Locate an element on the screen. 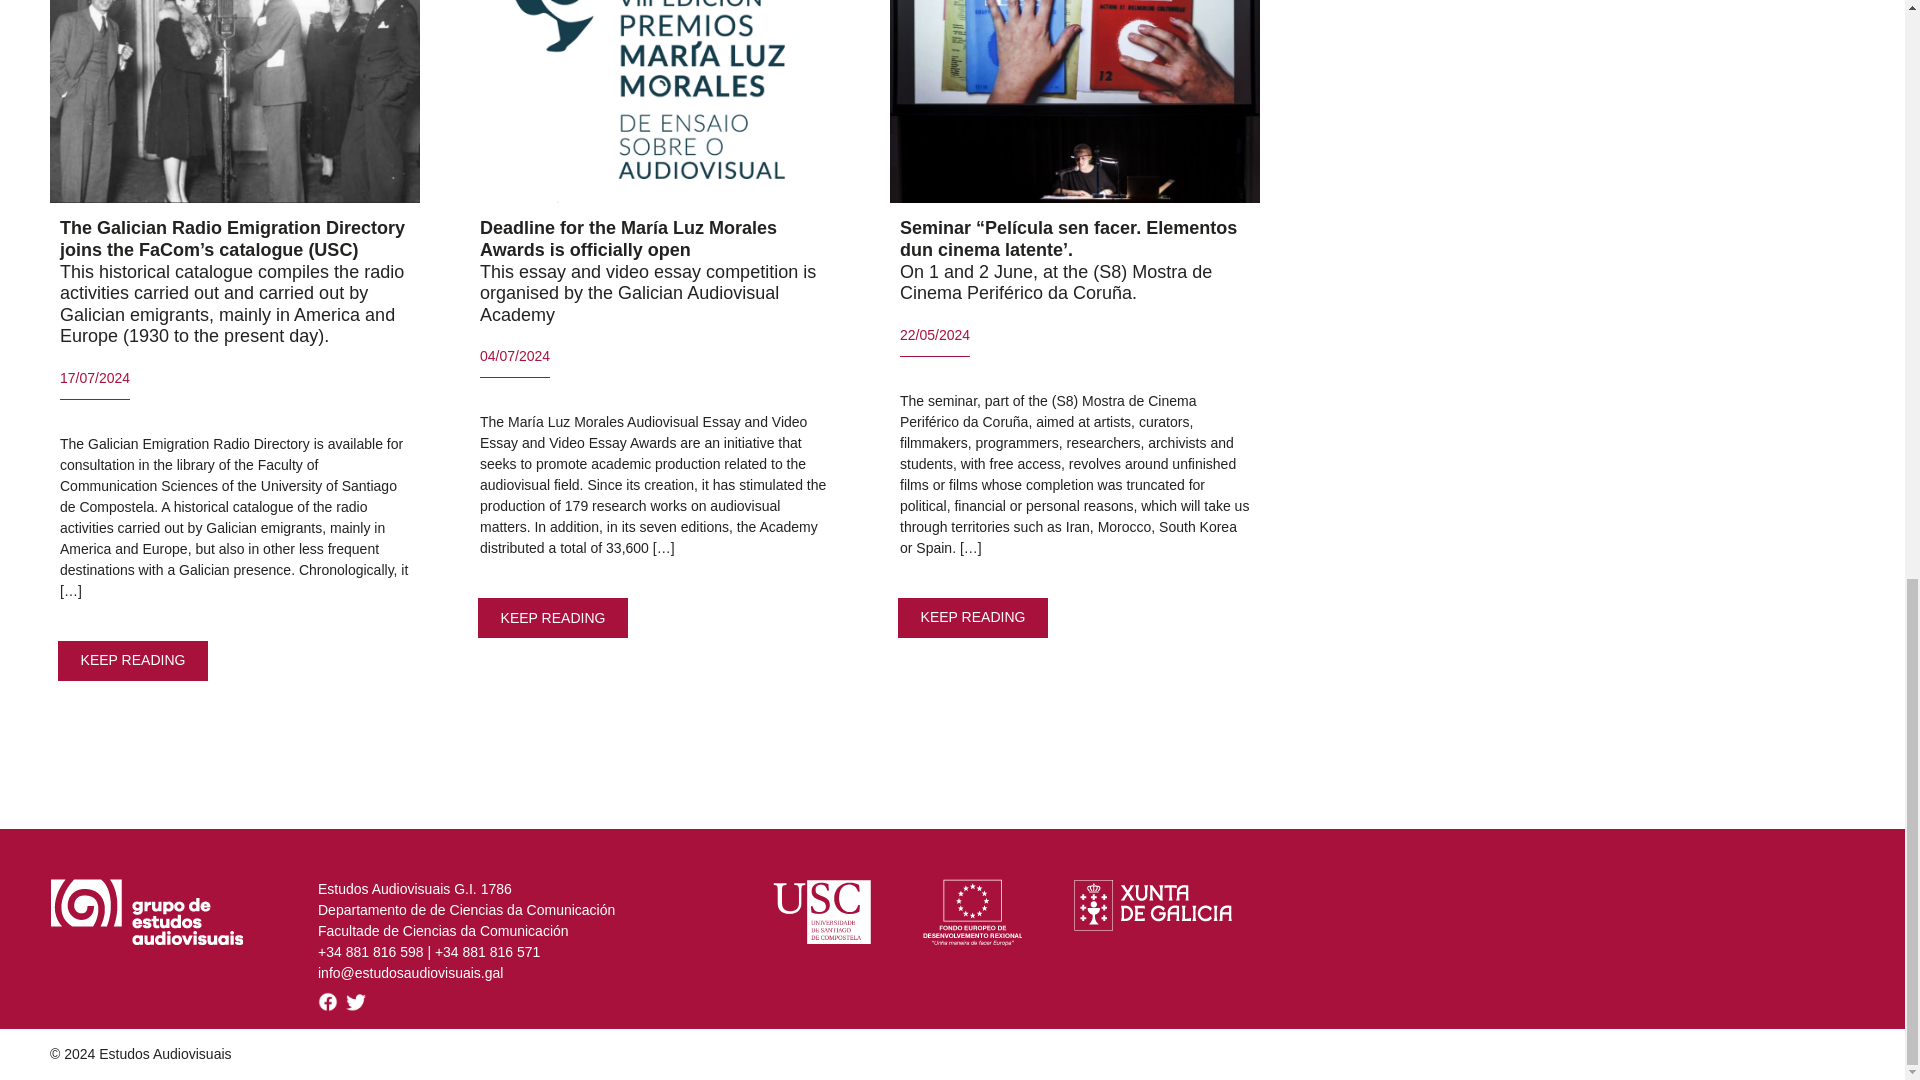 The image size is (1920, 1080). KEEP READING is located at coordinates (133, 660).